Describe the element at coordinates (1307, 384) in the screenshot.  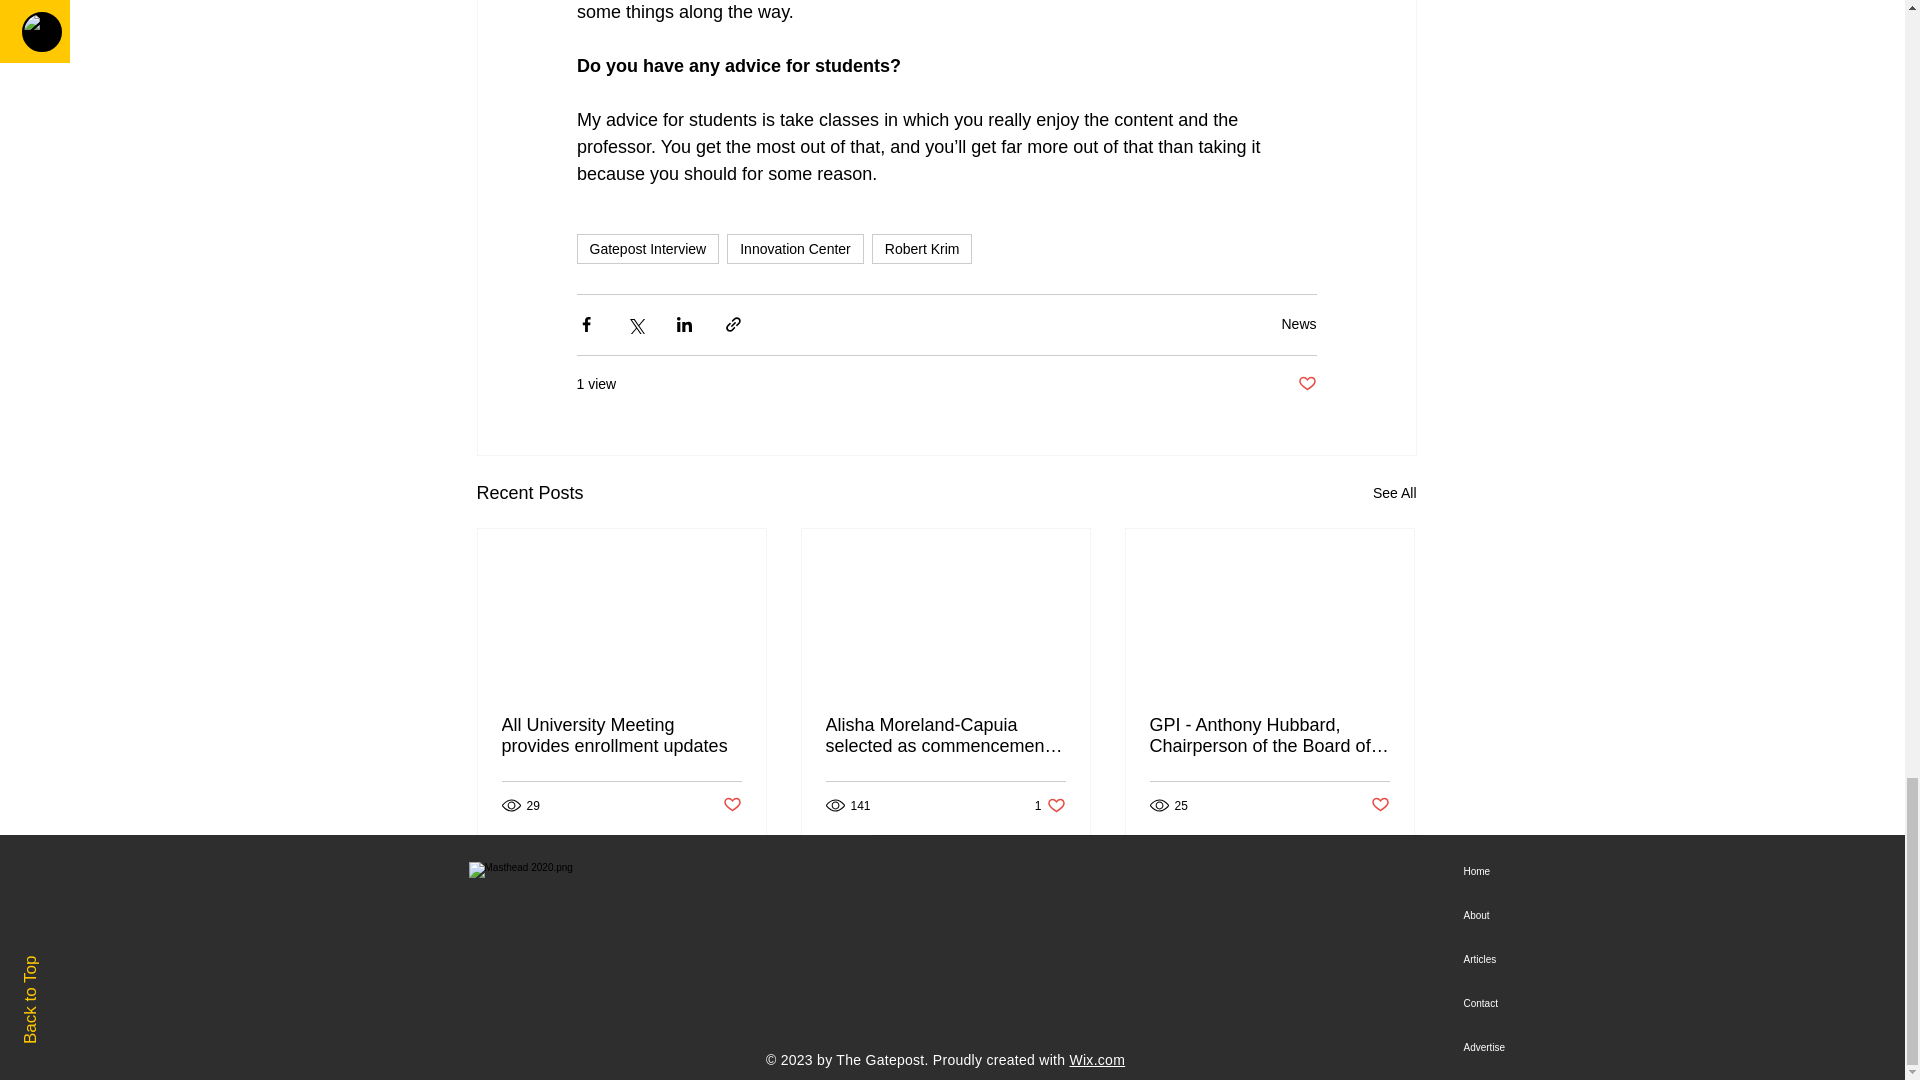
I see `News` at that location.